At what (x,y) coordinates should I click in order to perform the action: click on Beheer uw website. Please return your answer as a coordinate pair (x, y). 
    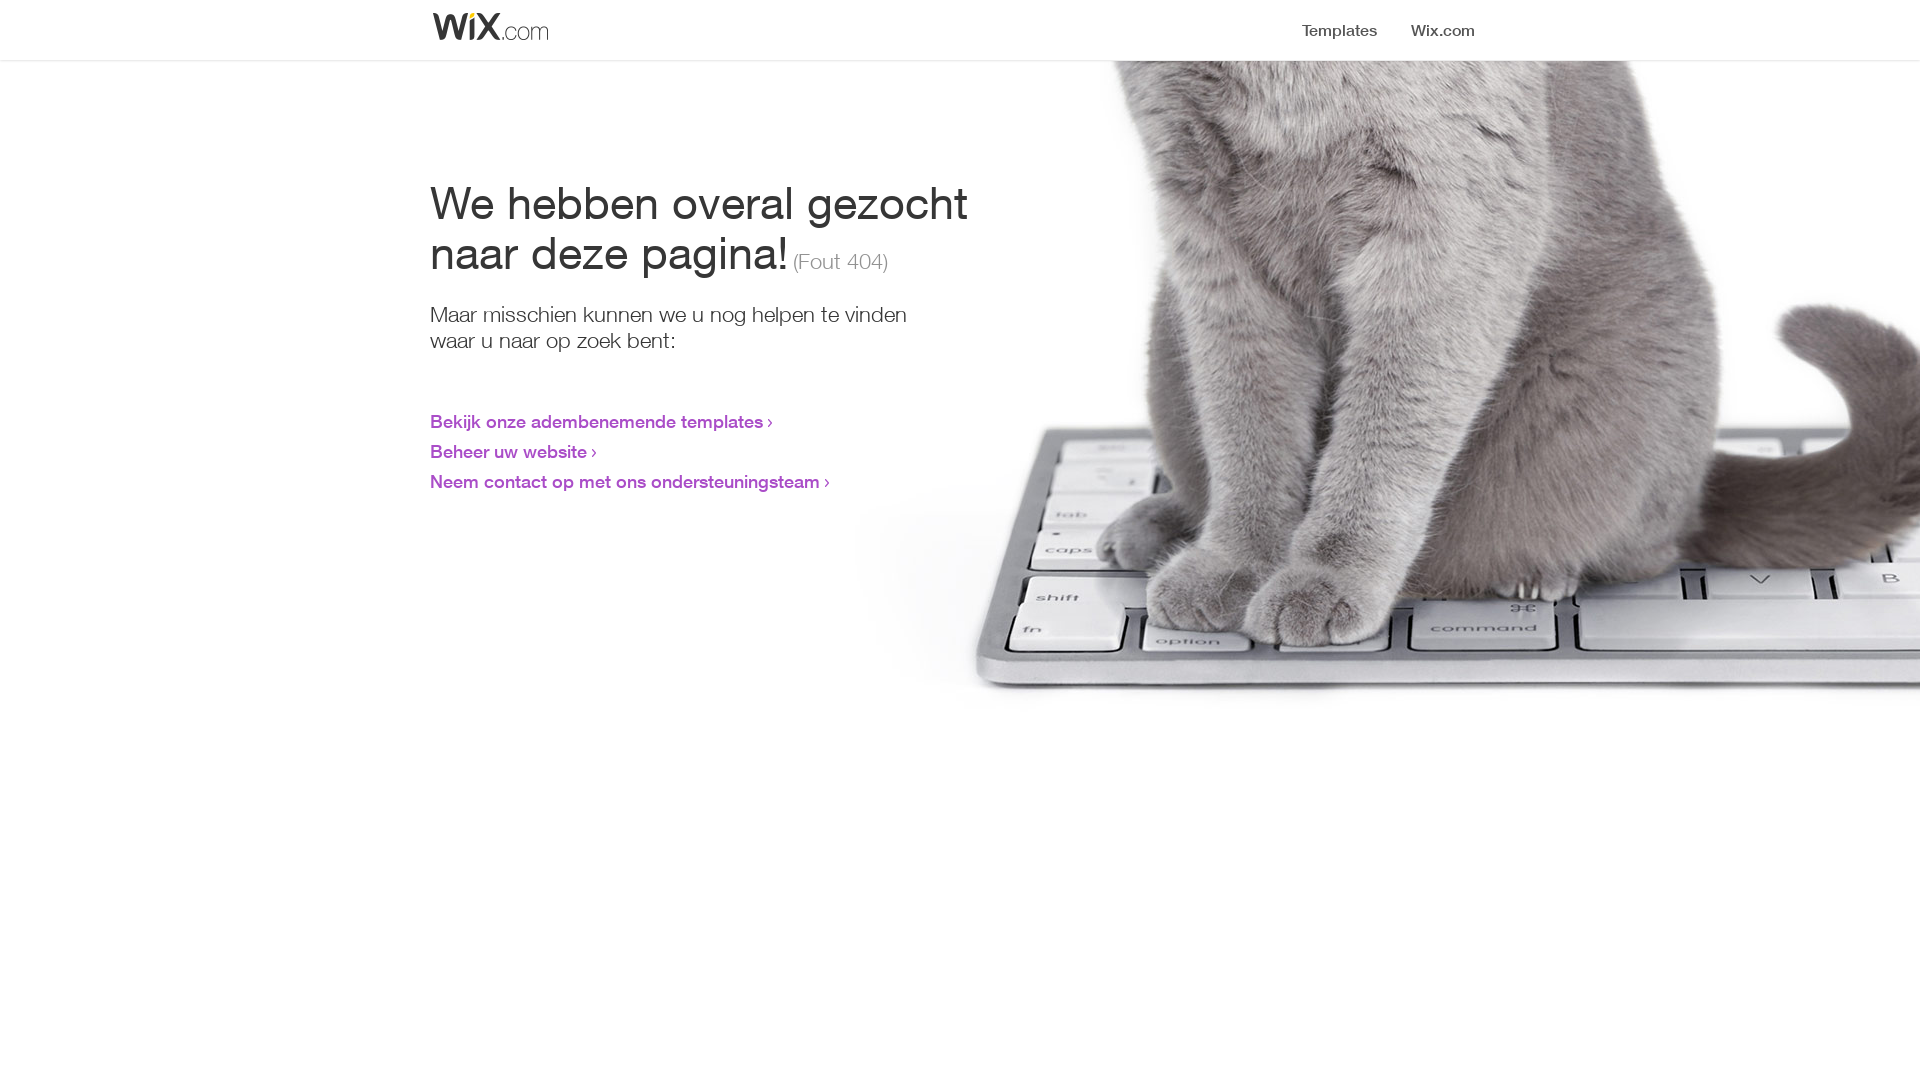
    Looking at the image, I should click on (508, 451).